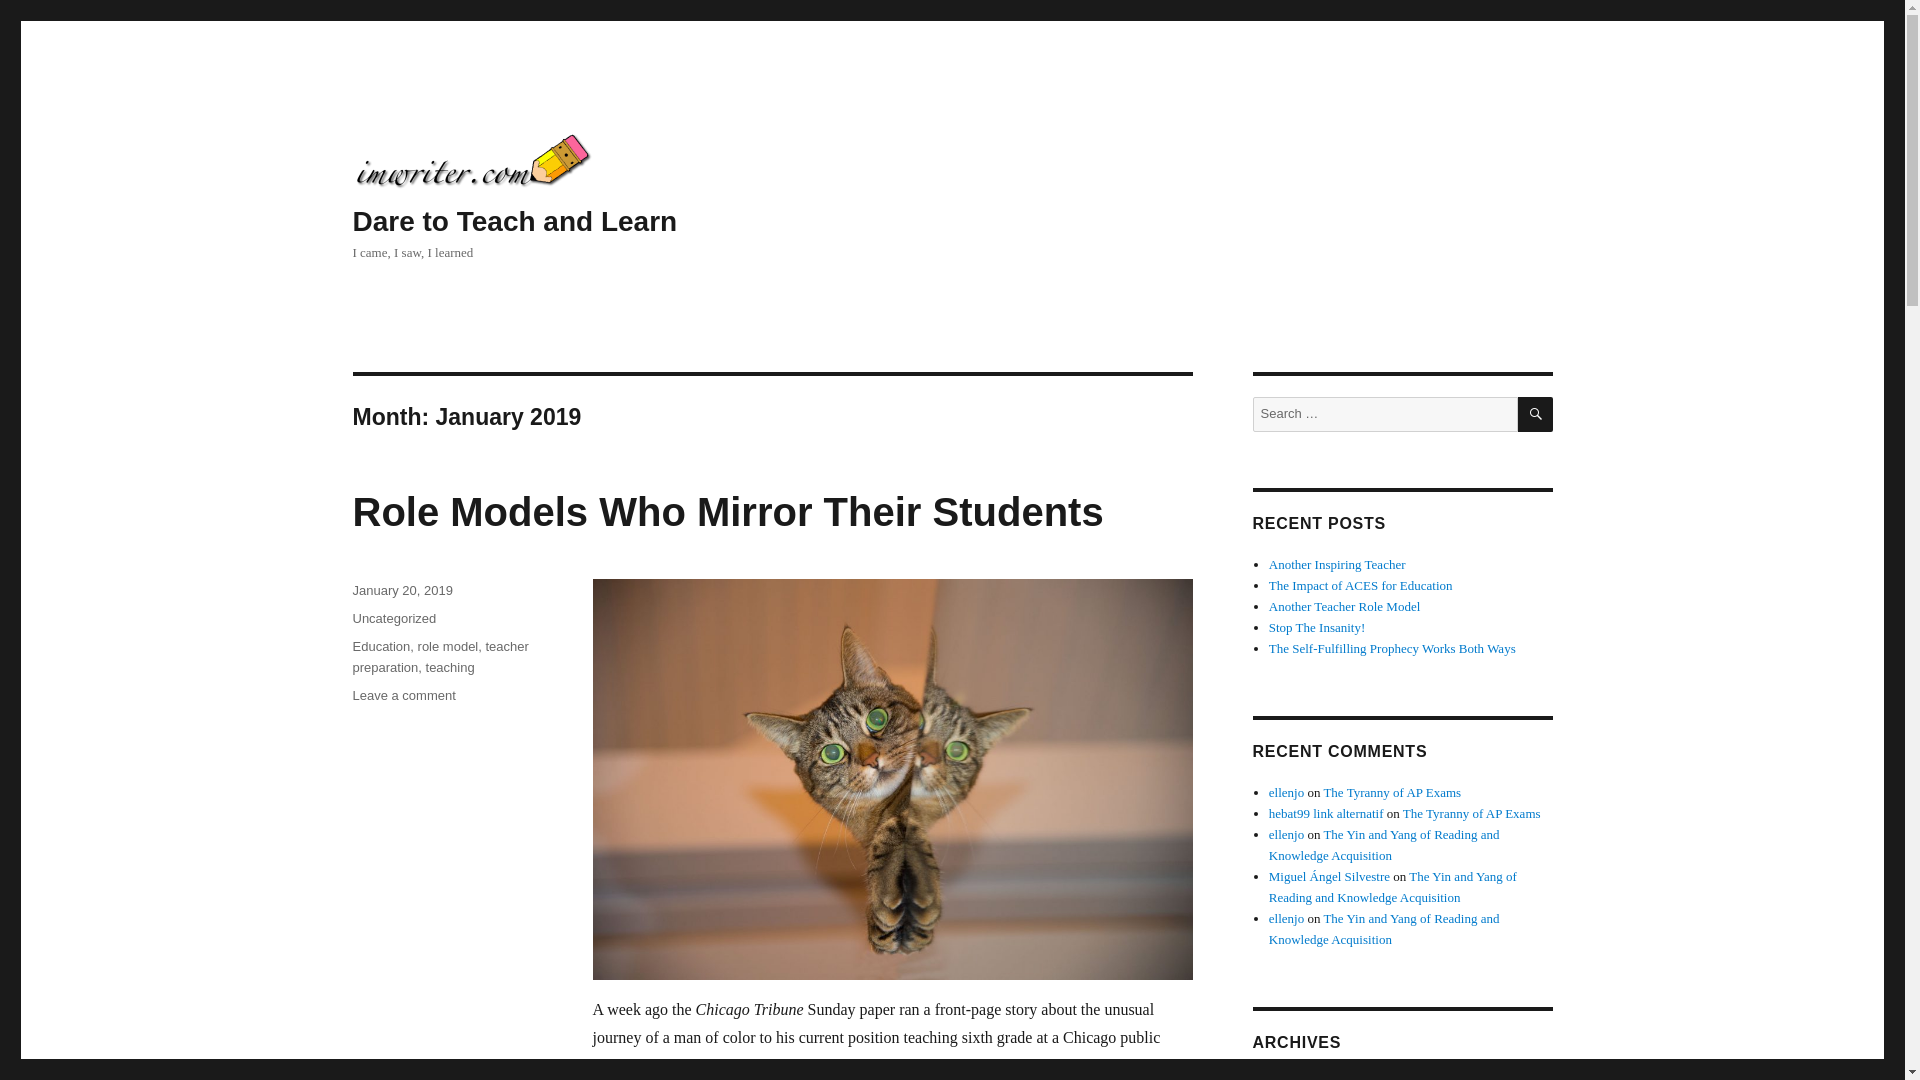  What do you see at coordinates (1536, 414) in the screenshot?
I see `The Yin and Yang of Reading and Knowledge Acquisition` at bounding box center [1536, 414].